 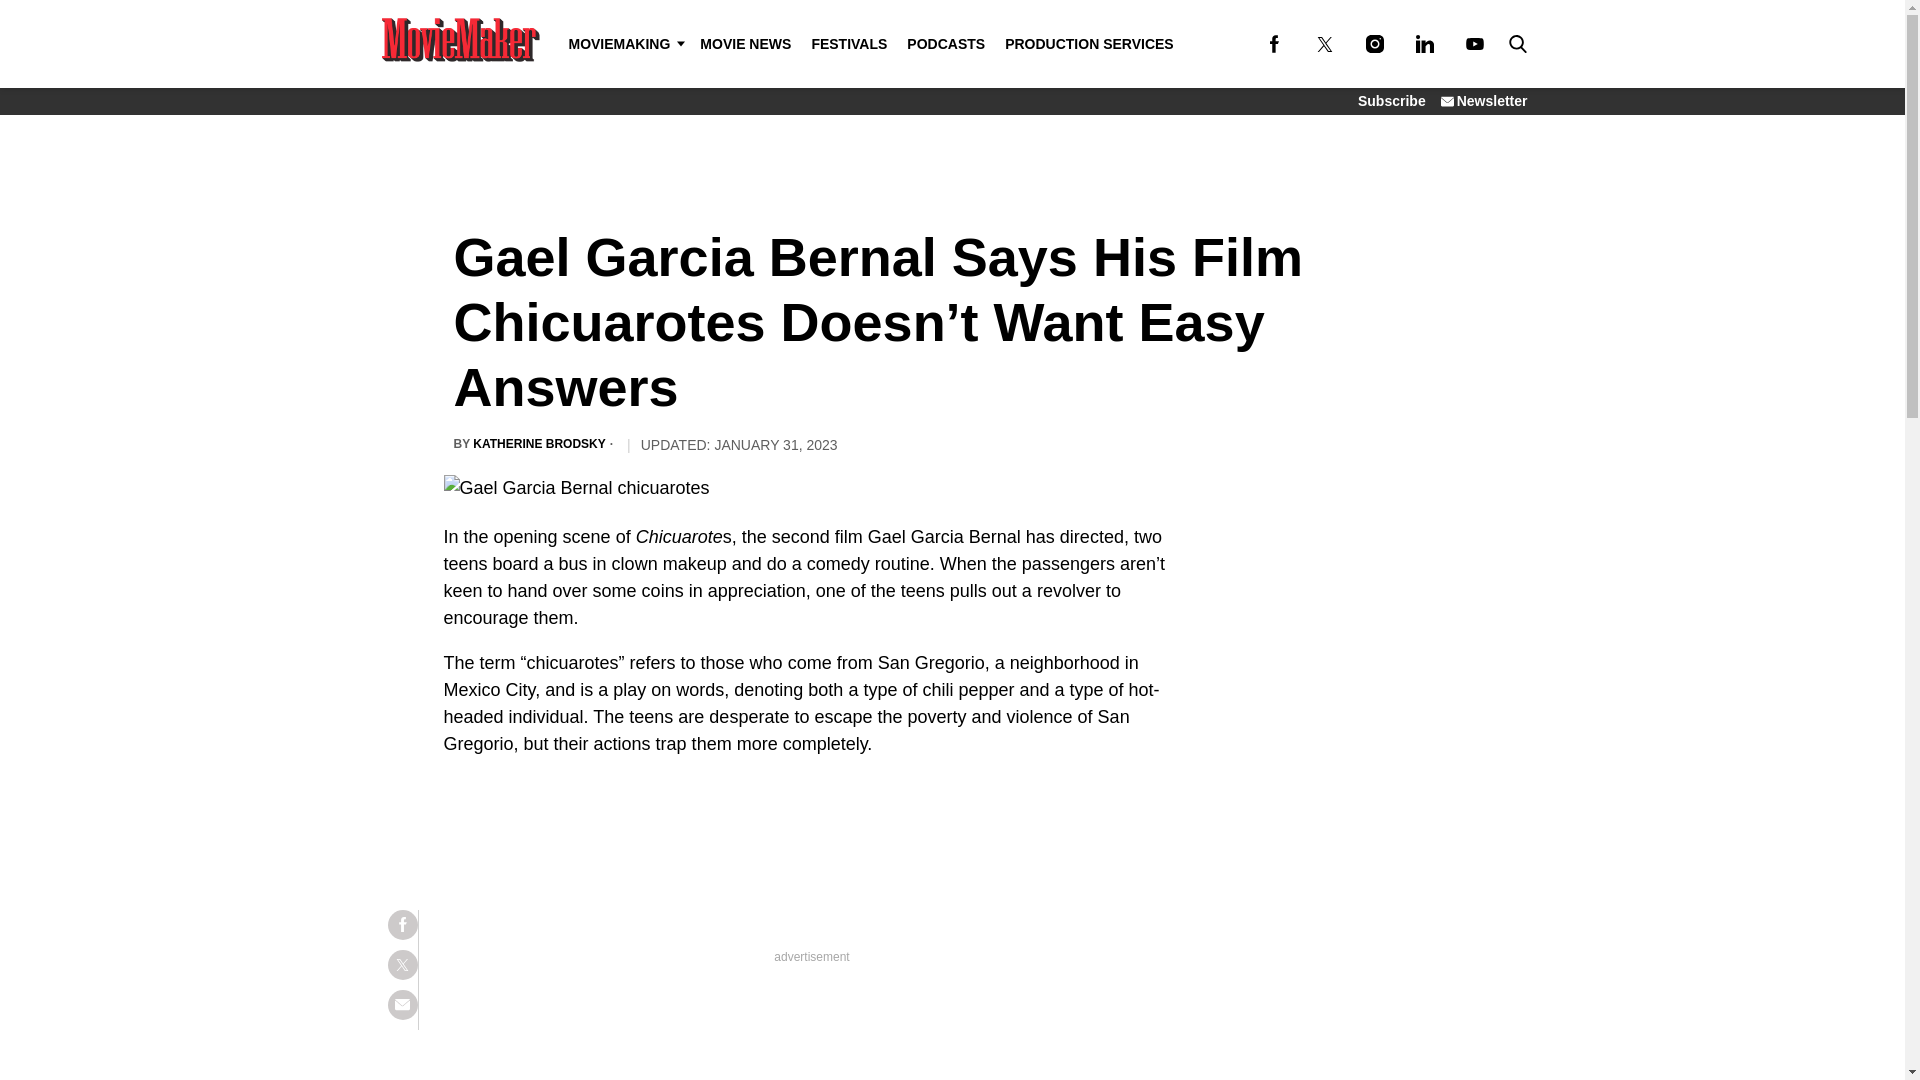 What do you see at coordinates (1484, 100) in the screenshot?
I see `Newsletter` at bounding box center [1484, 100].